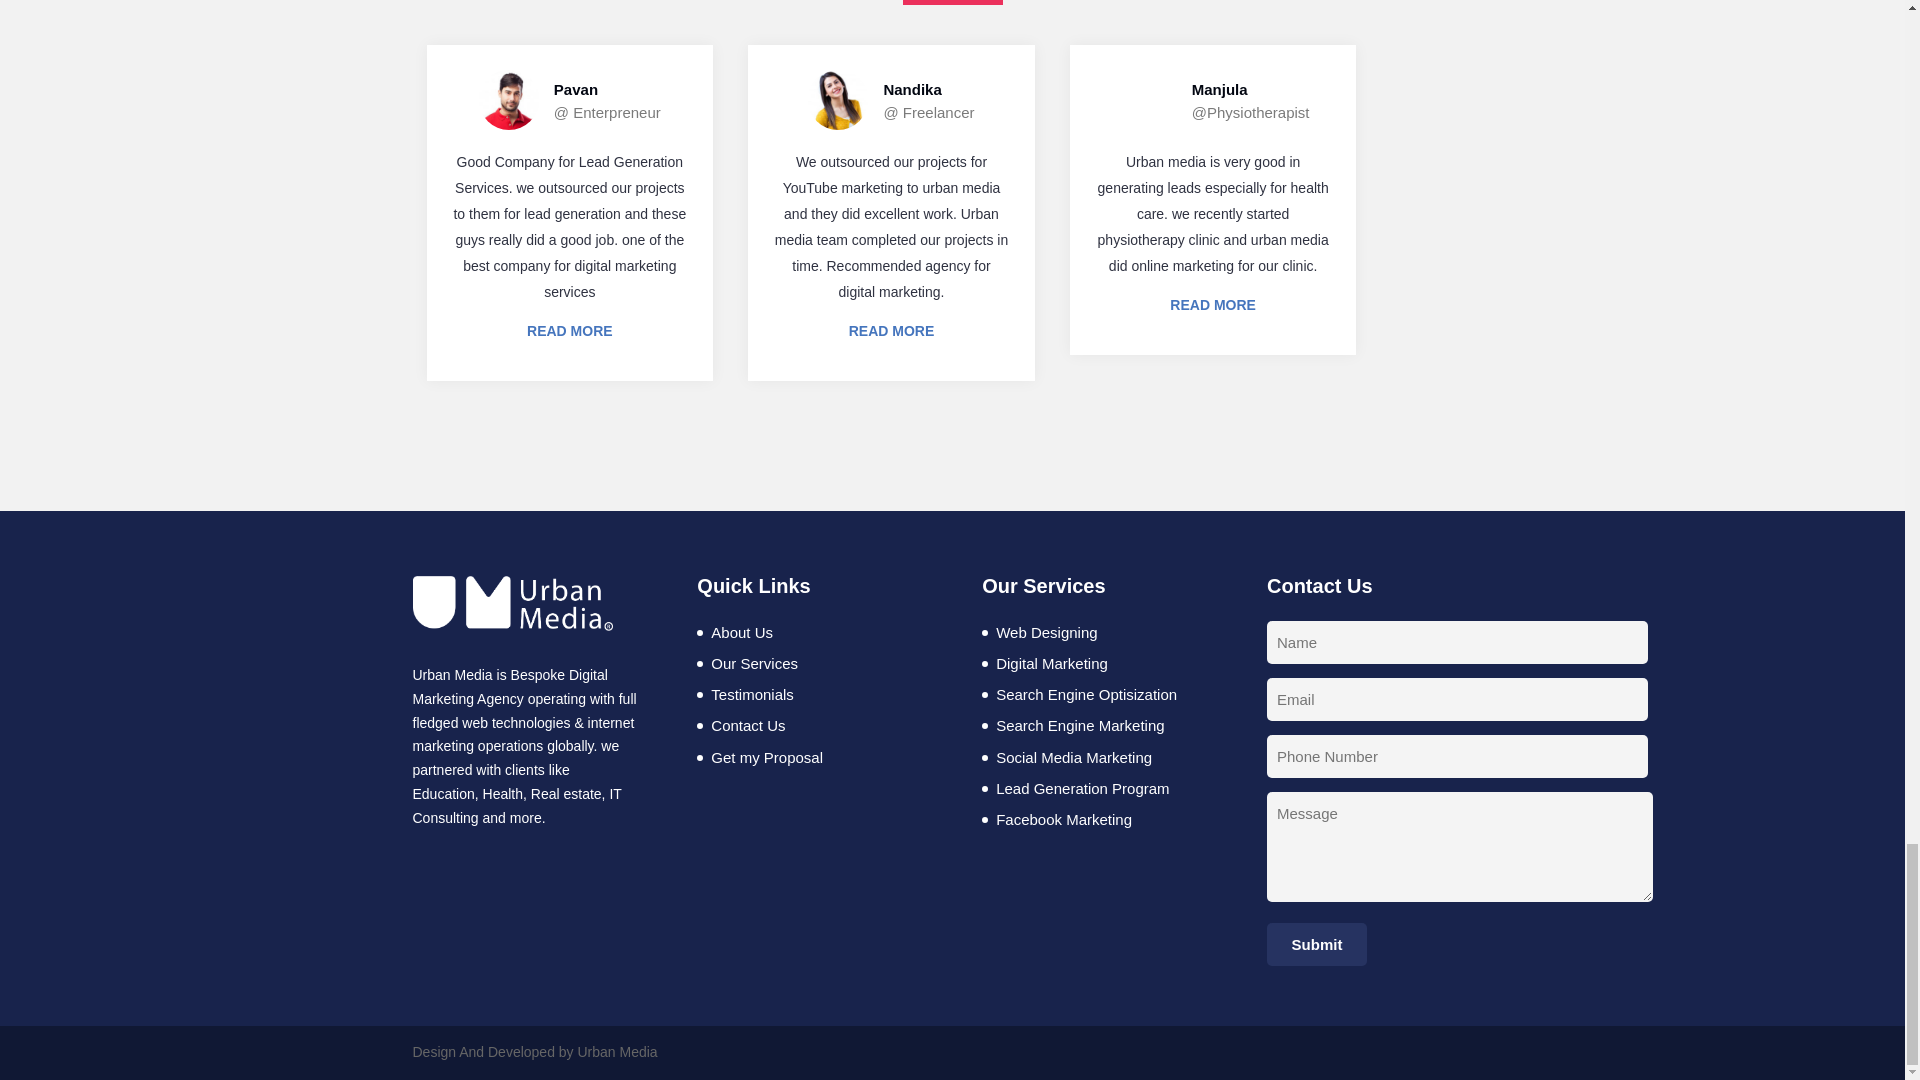 The height and width of the screenshot is (1080, 1920). I want to click on Social Media Marketing, so click(1074, 757).